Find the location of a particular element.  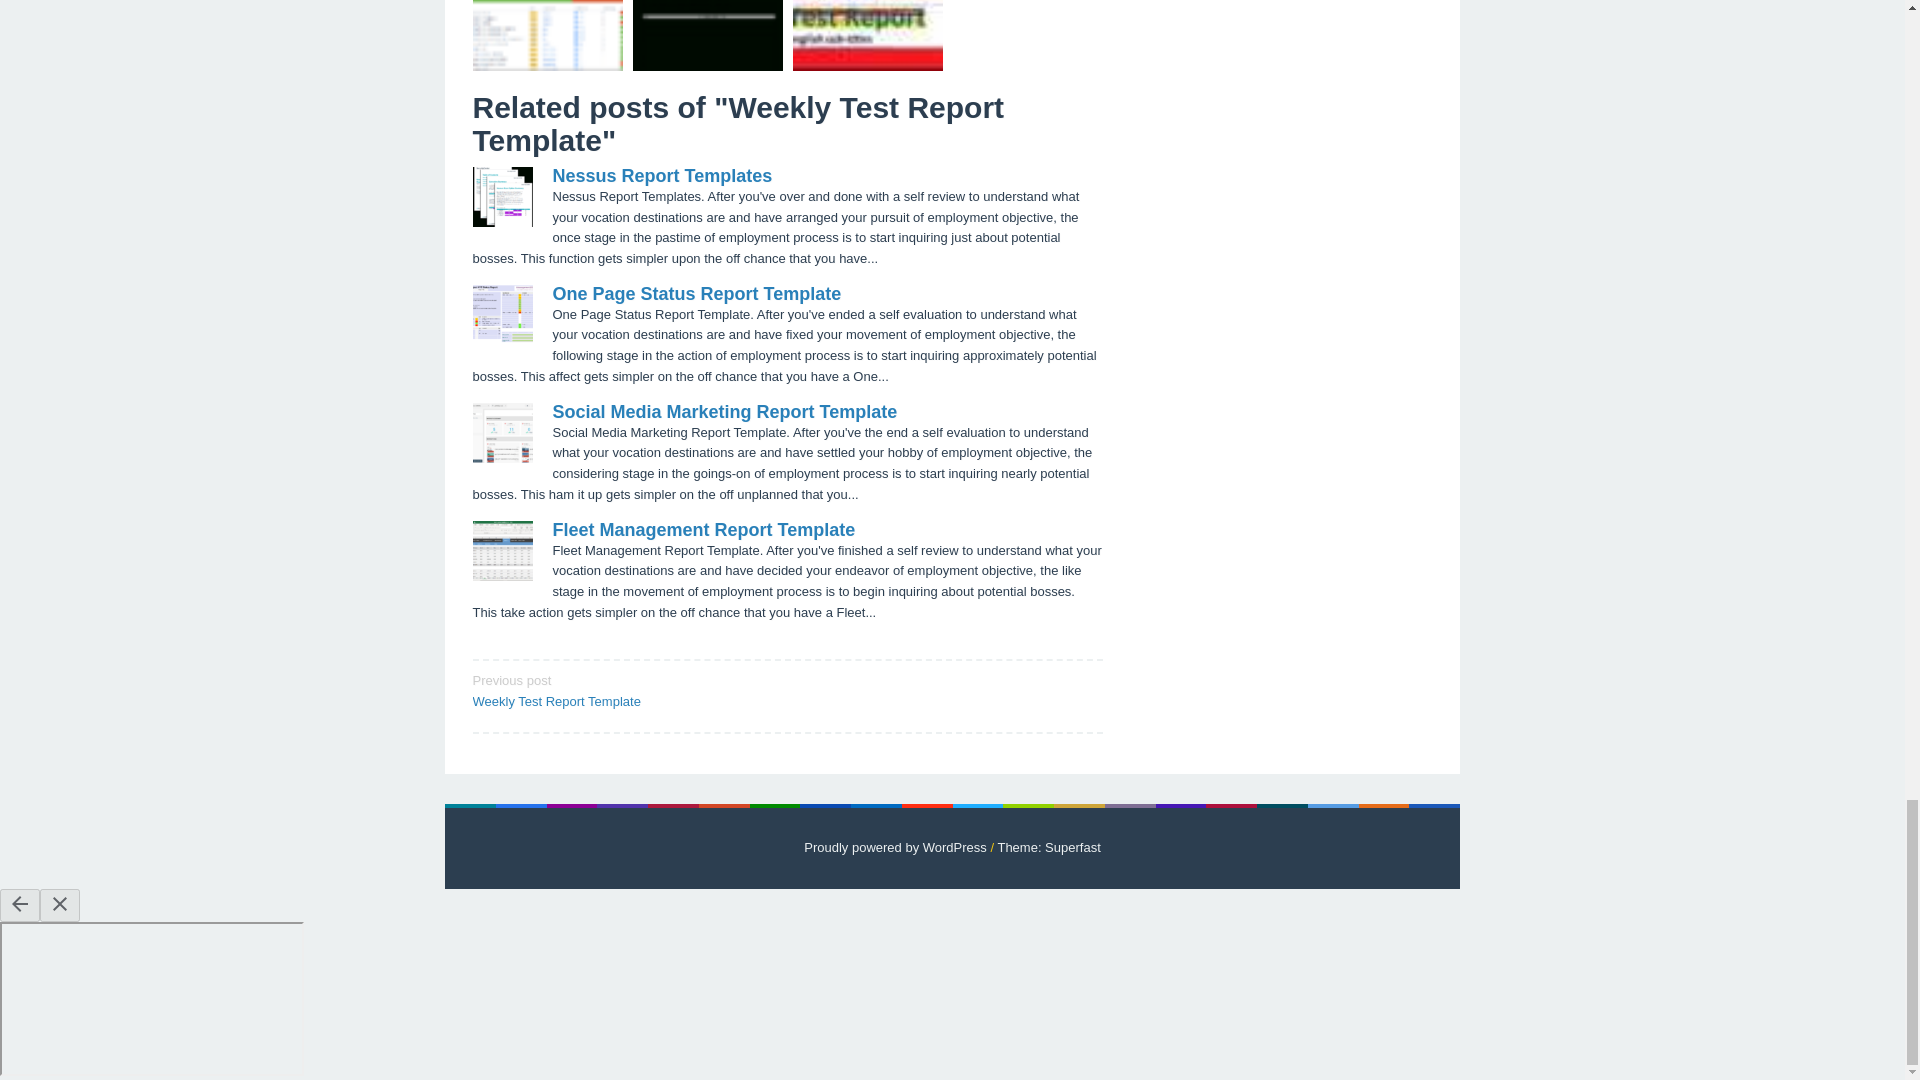

Theme: Superfast is located at coordinates (662, 176).